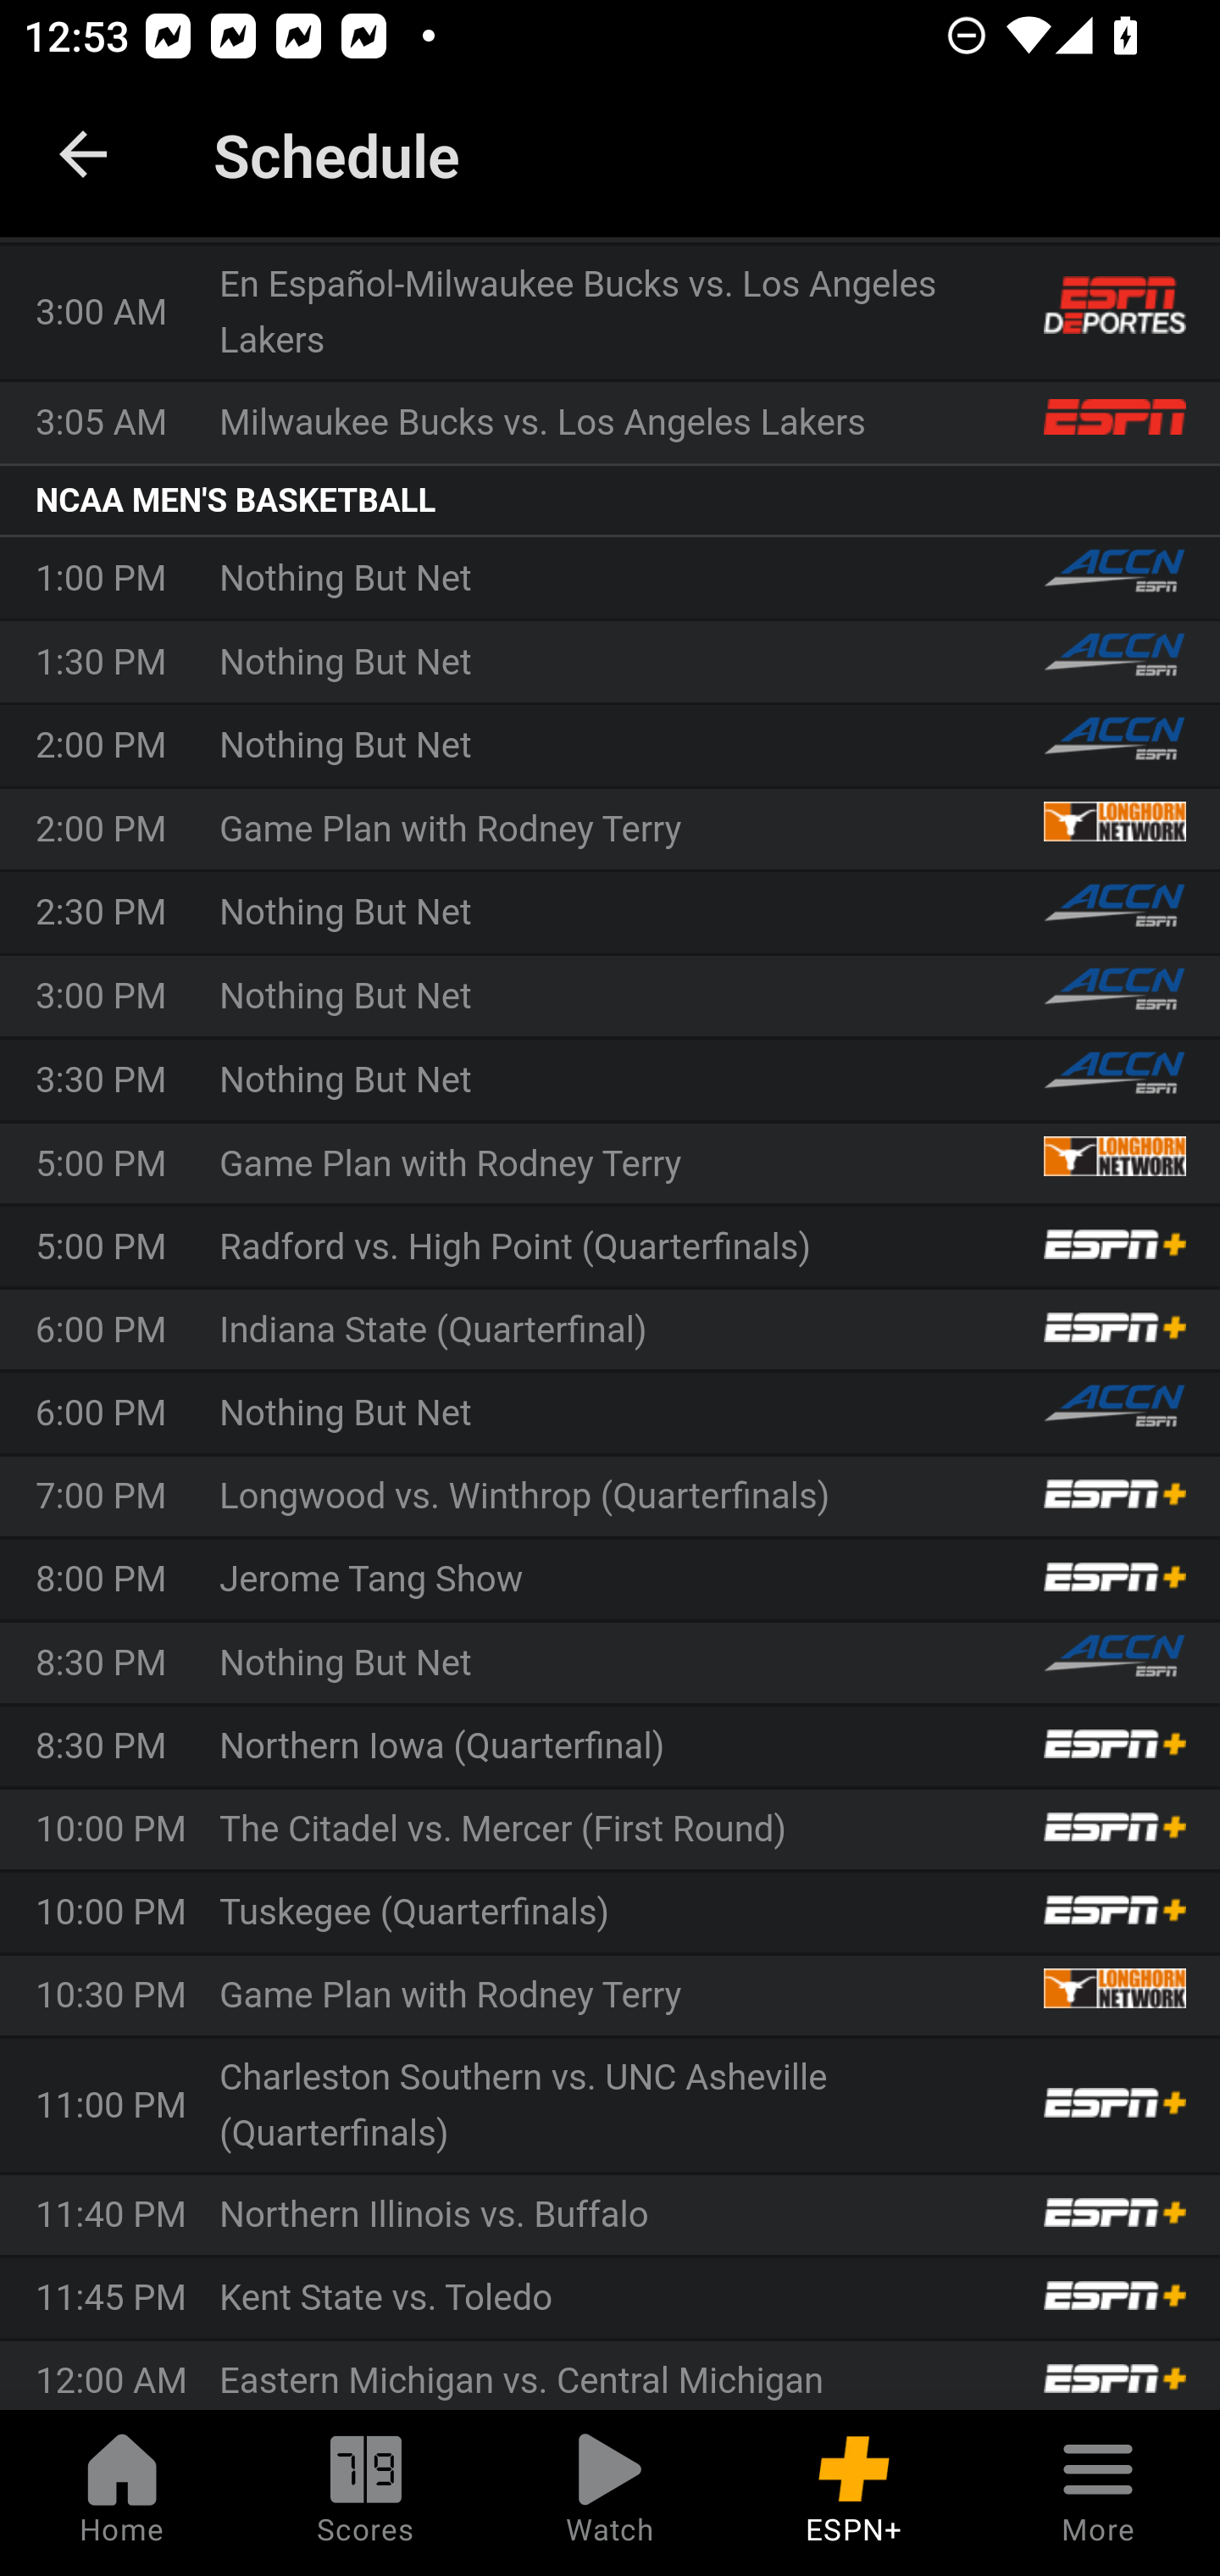 The height and width of the screenshot is (2576, 1220). What do you see at coordinates (1098, 2493) in the screenshot?
I see `More` at bounding box center [1098, 2493].